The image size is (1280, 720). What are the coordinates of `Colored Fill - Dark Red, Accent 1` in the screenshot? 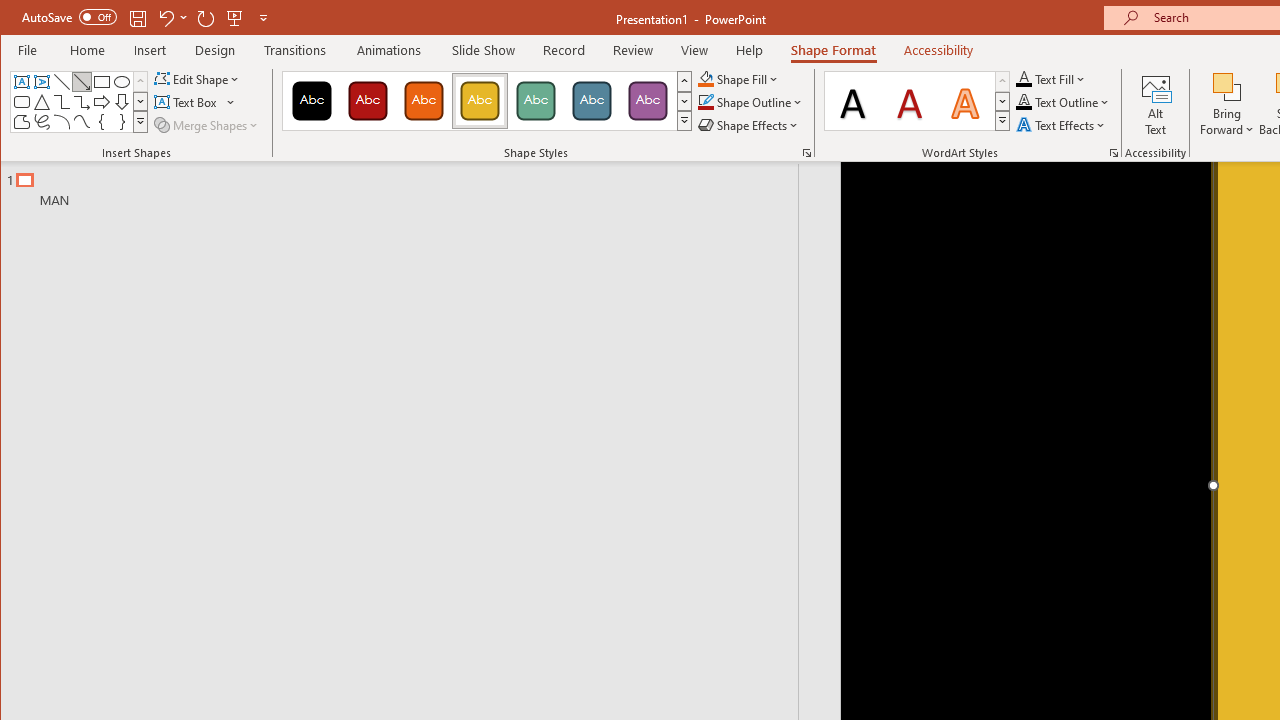 It's located at (368, 100).